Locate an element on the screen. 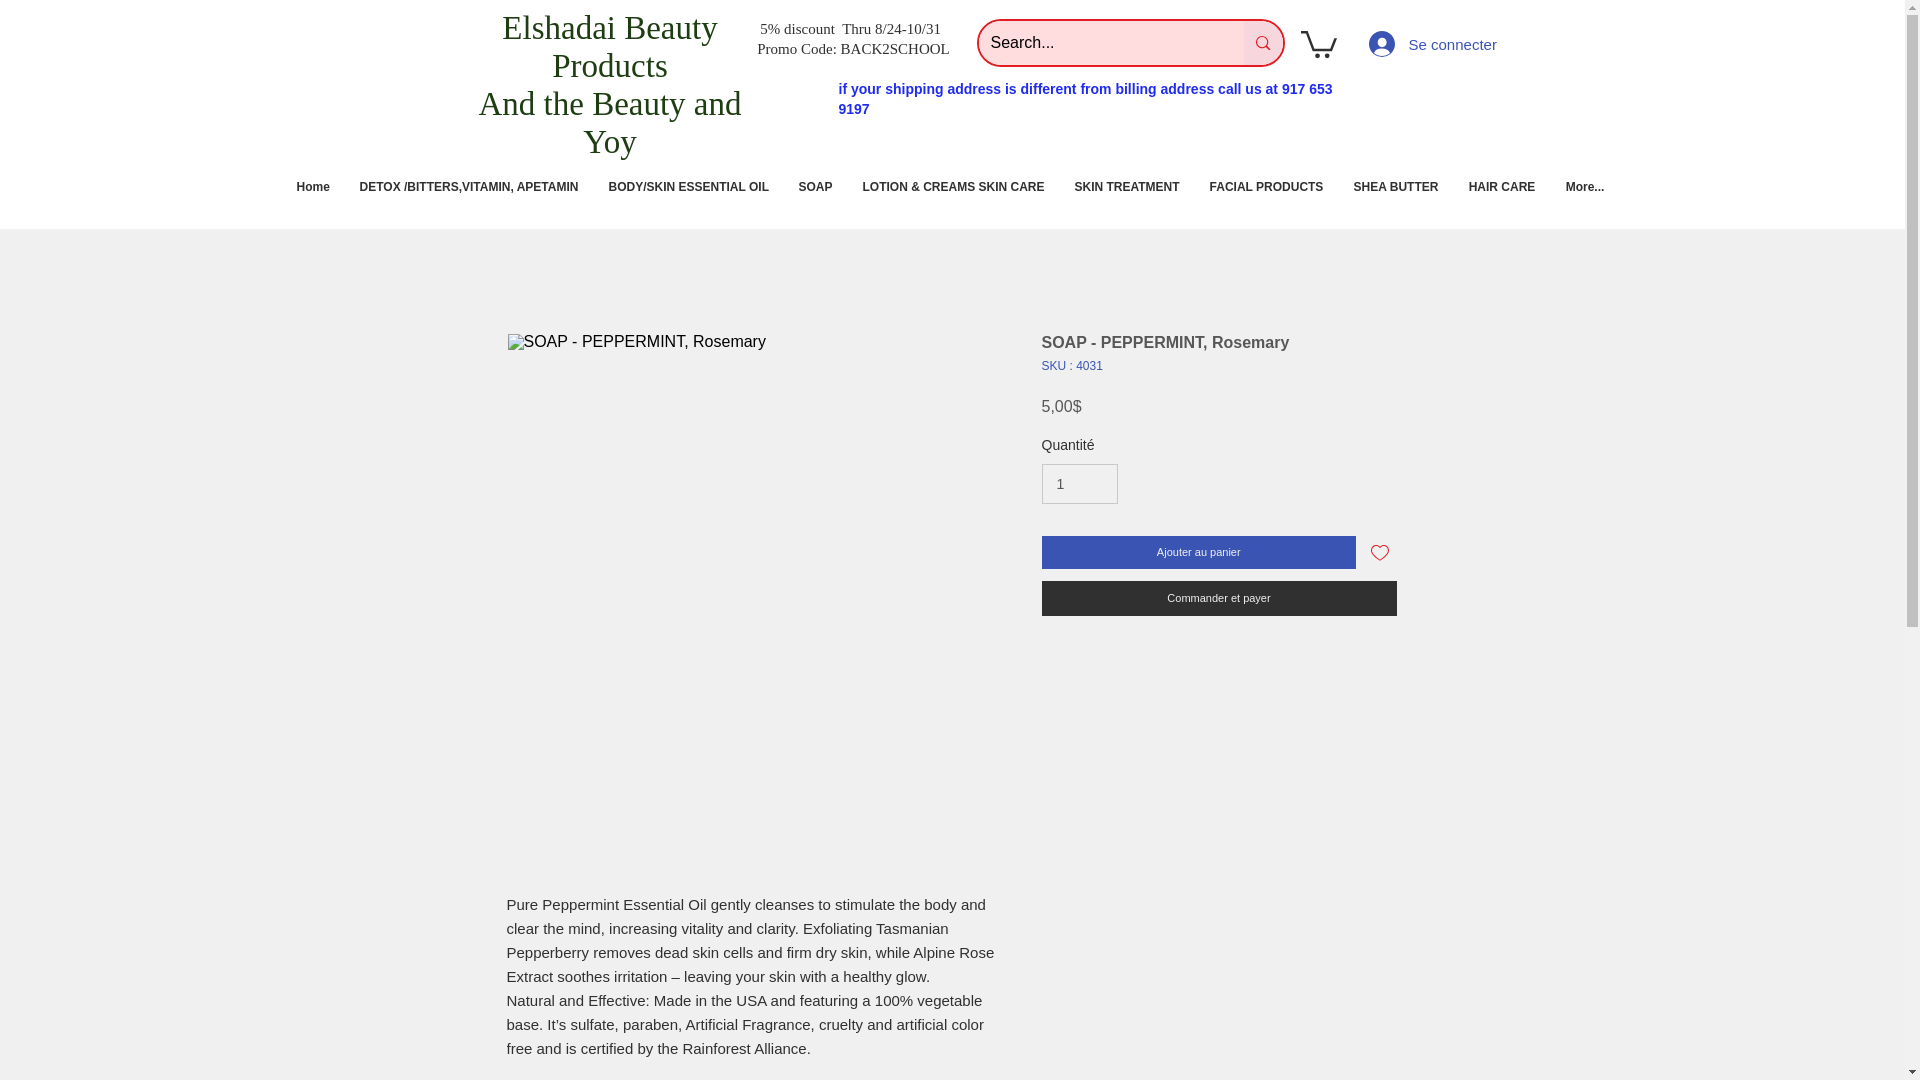 This screenshot has height=1080, width=1920. SKIN TREATMENT is located at coordinates (1126, 187).